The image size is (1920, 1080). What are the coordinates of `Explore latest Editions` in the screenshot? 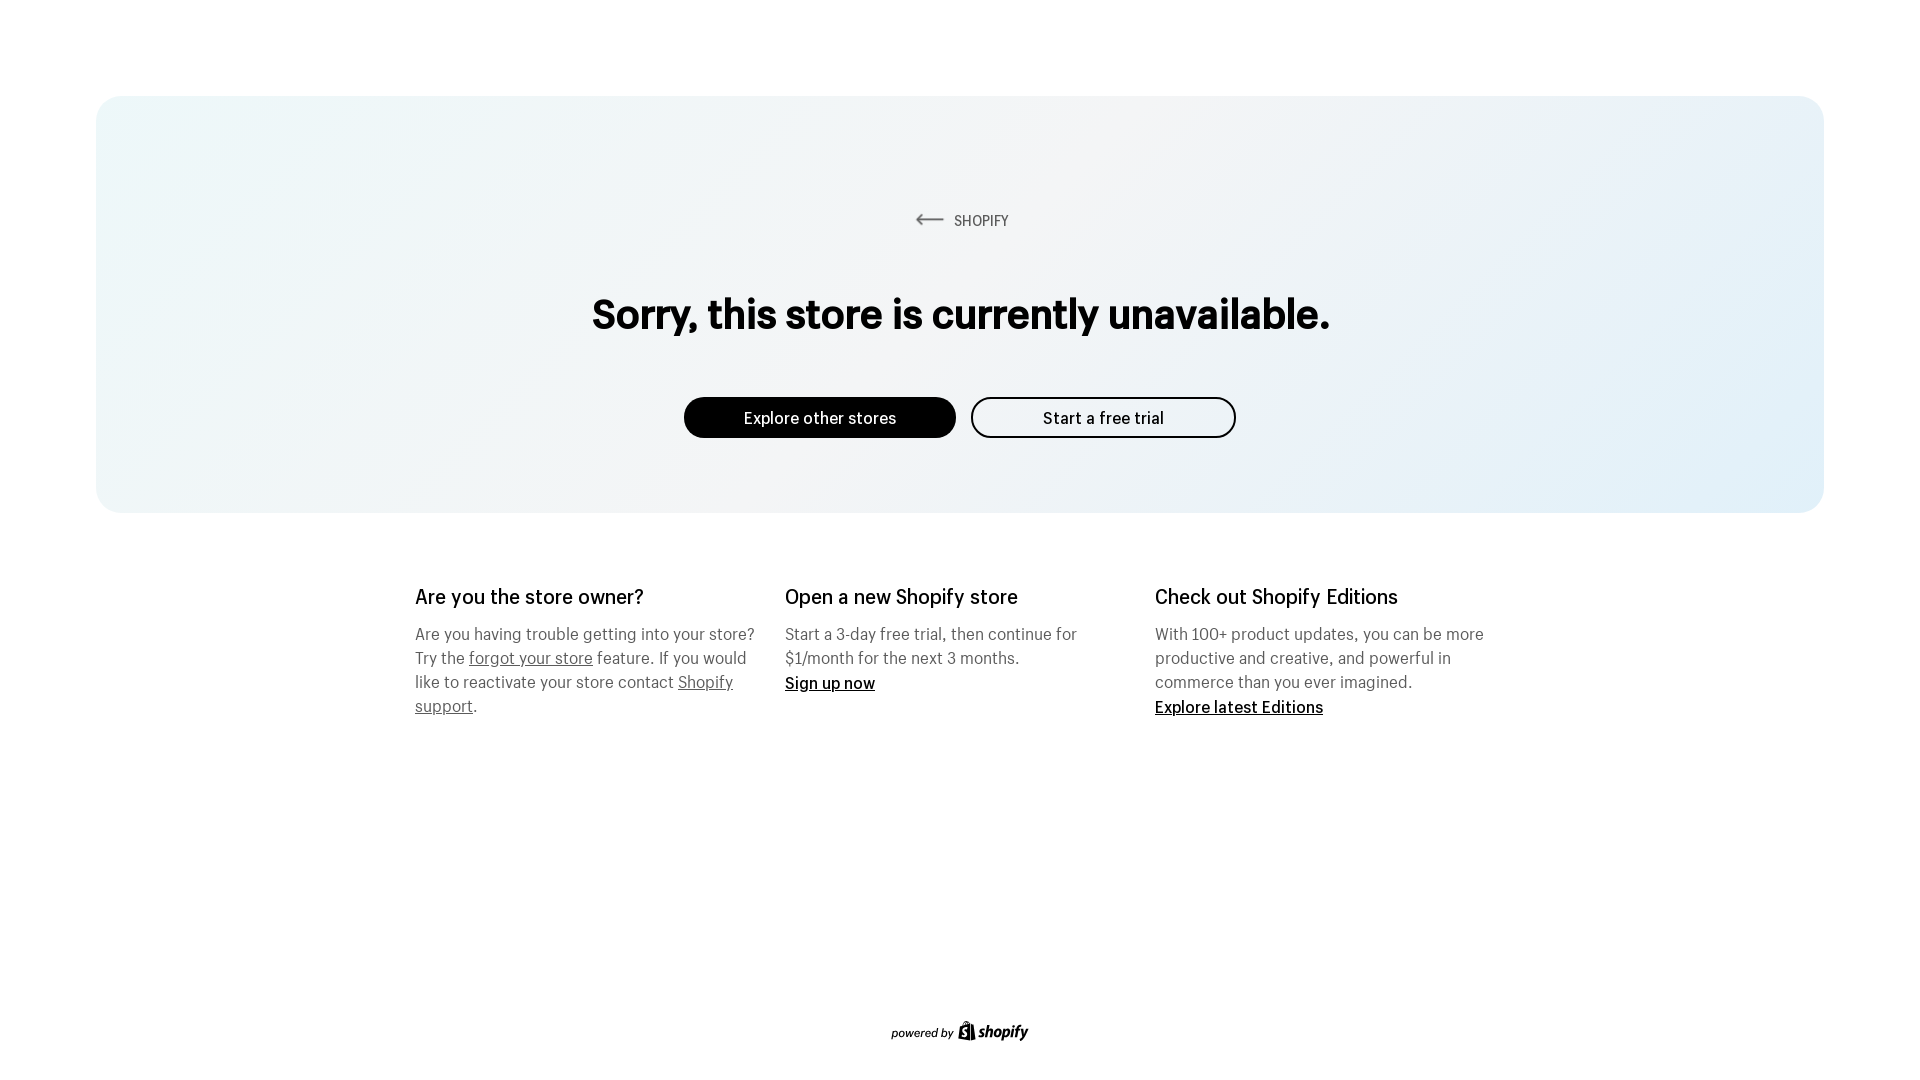 It's located at (1239, 706).